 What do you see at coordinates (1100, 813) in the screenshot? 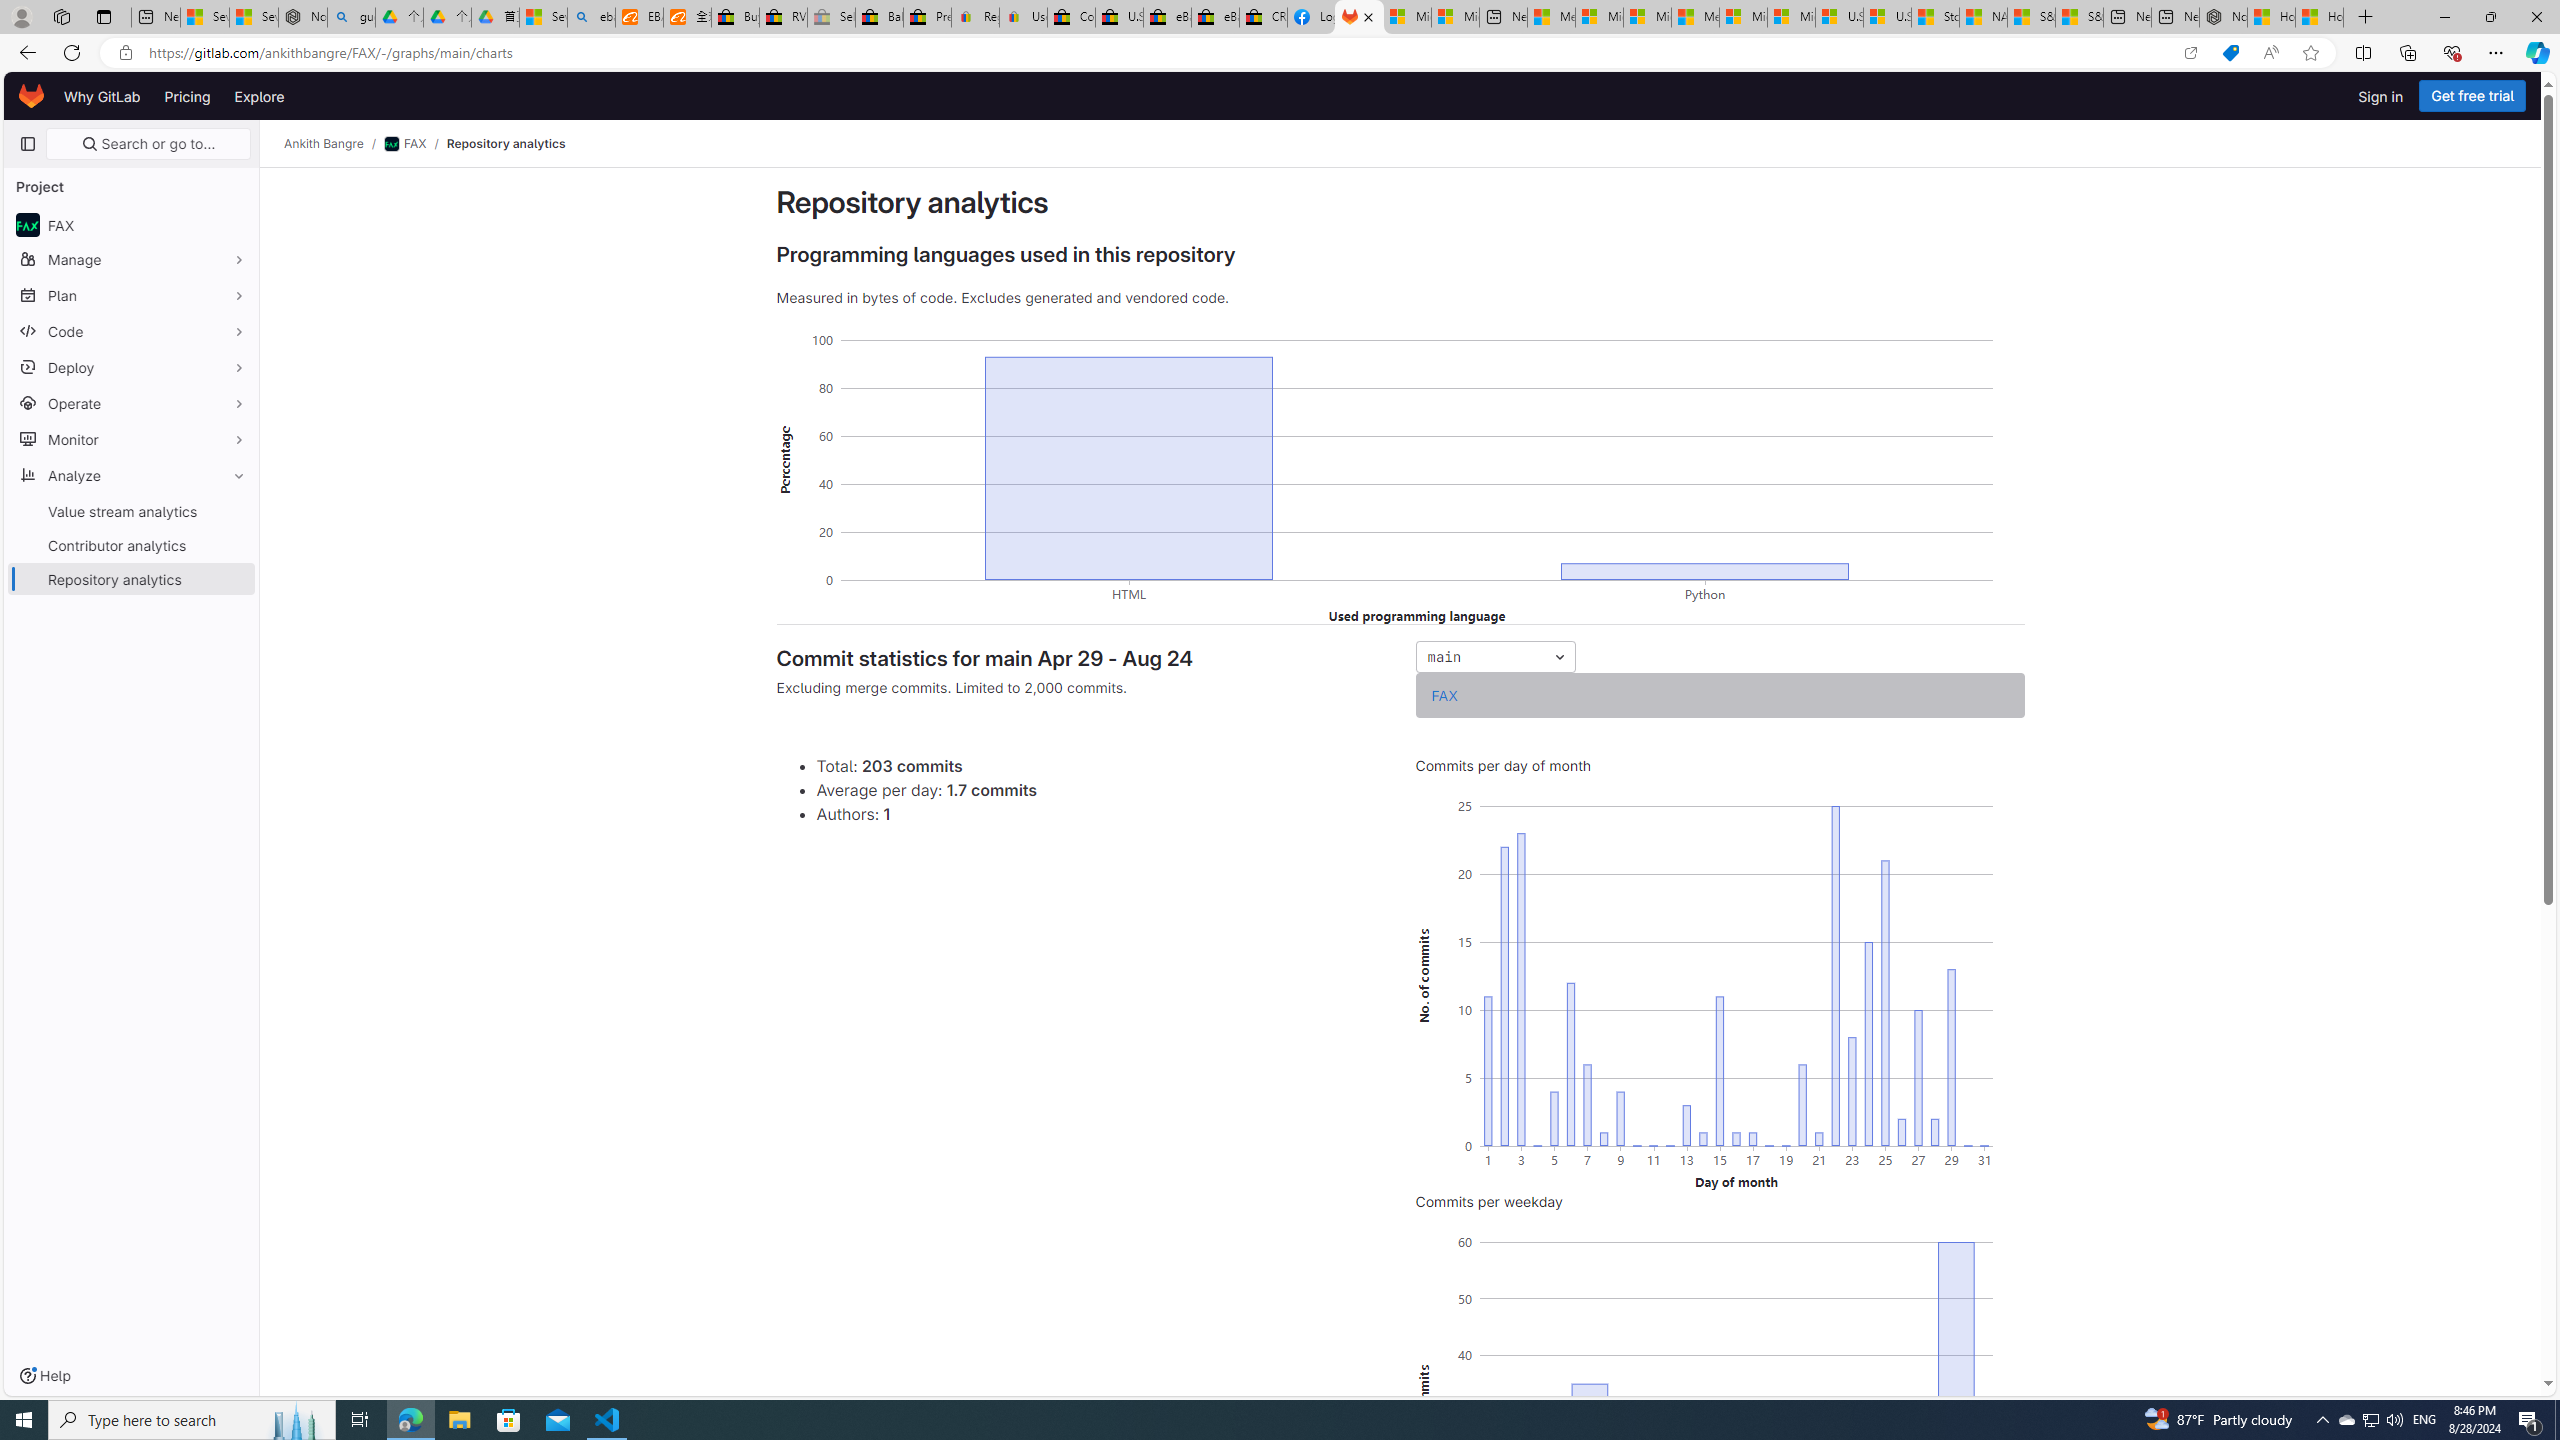
I see `Authors: 1` at bounding box center [1100, 813].